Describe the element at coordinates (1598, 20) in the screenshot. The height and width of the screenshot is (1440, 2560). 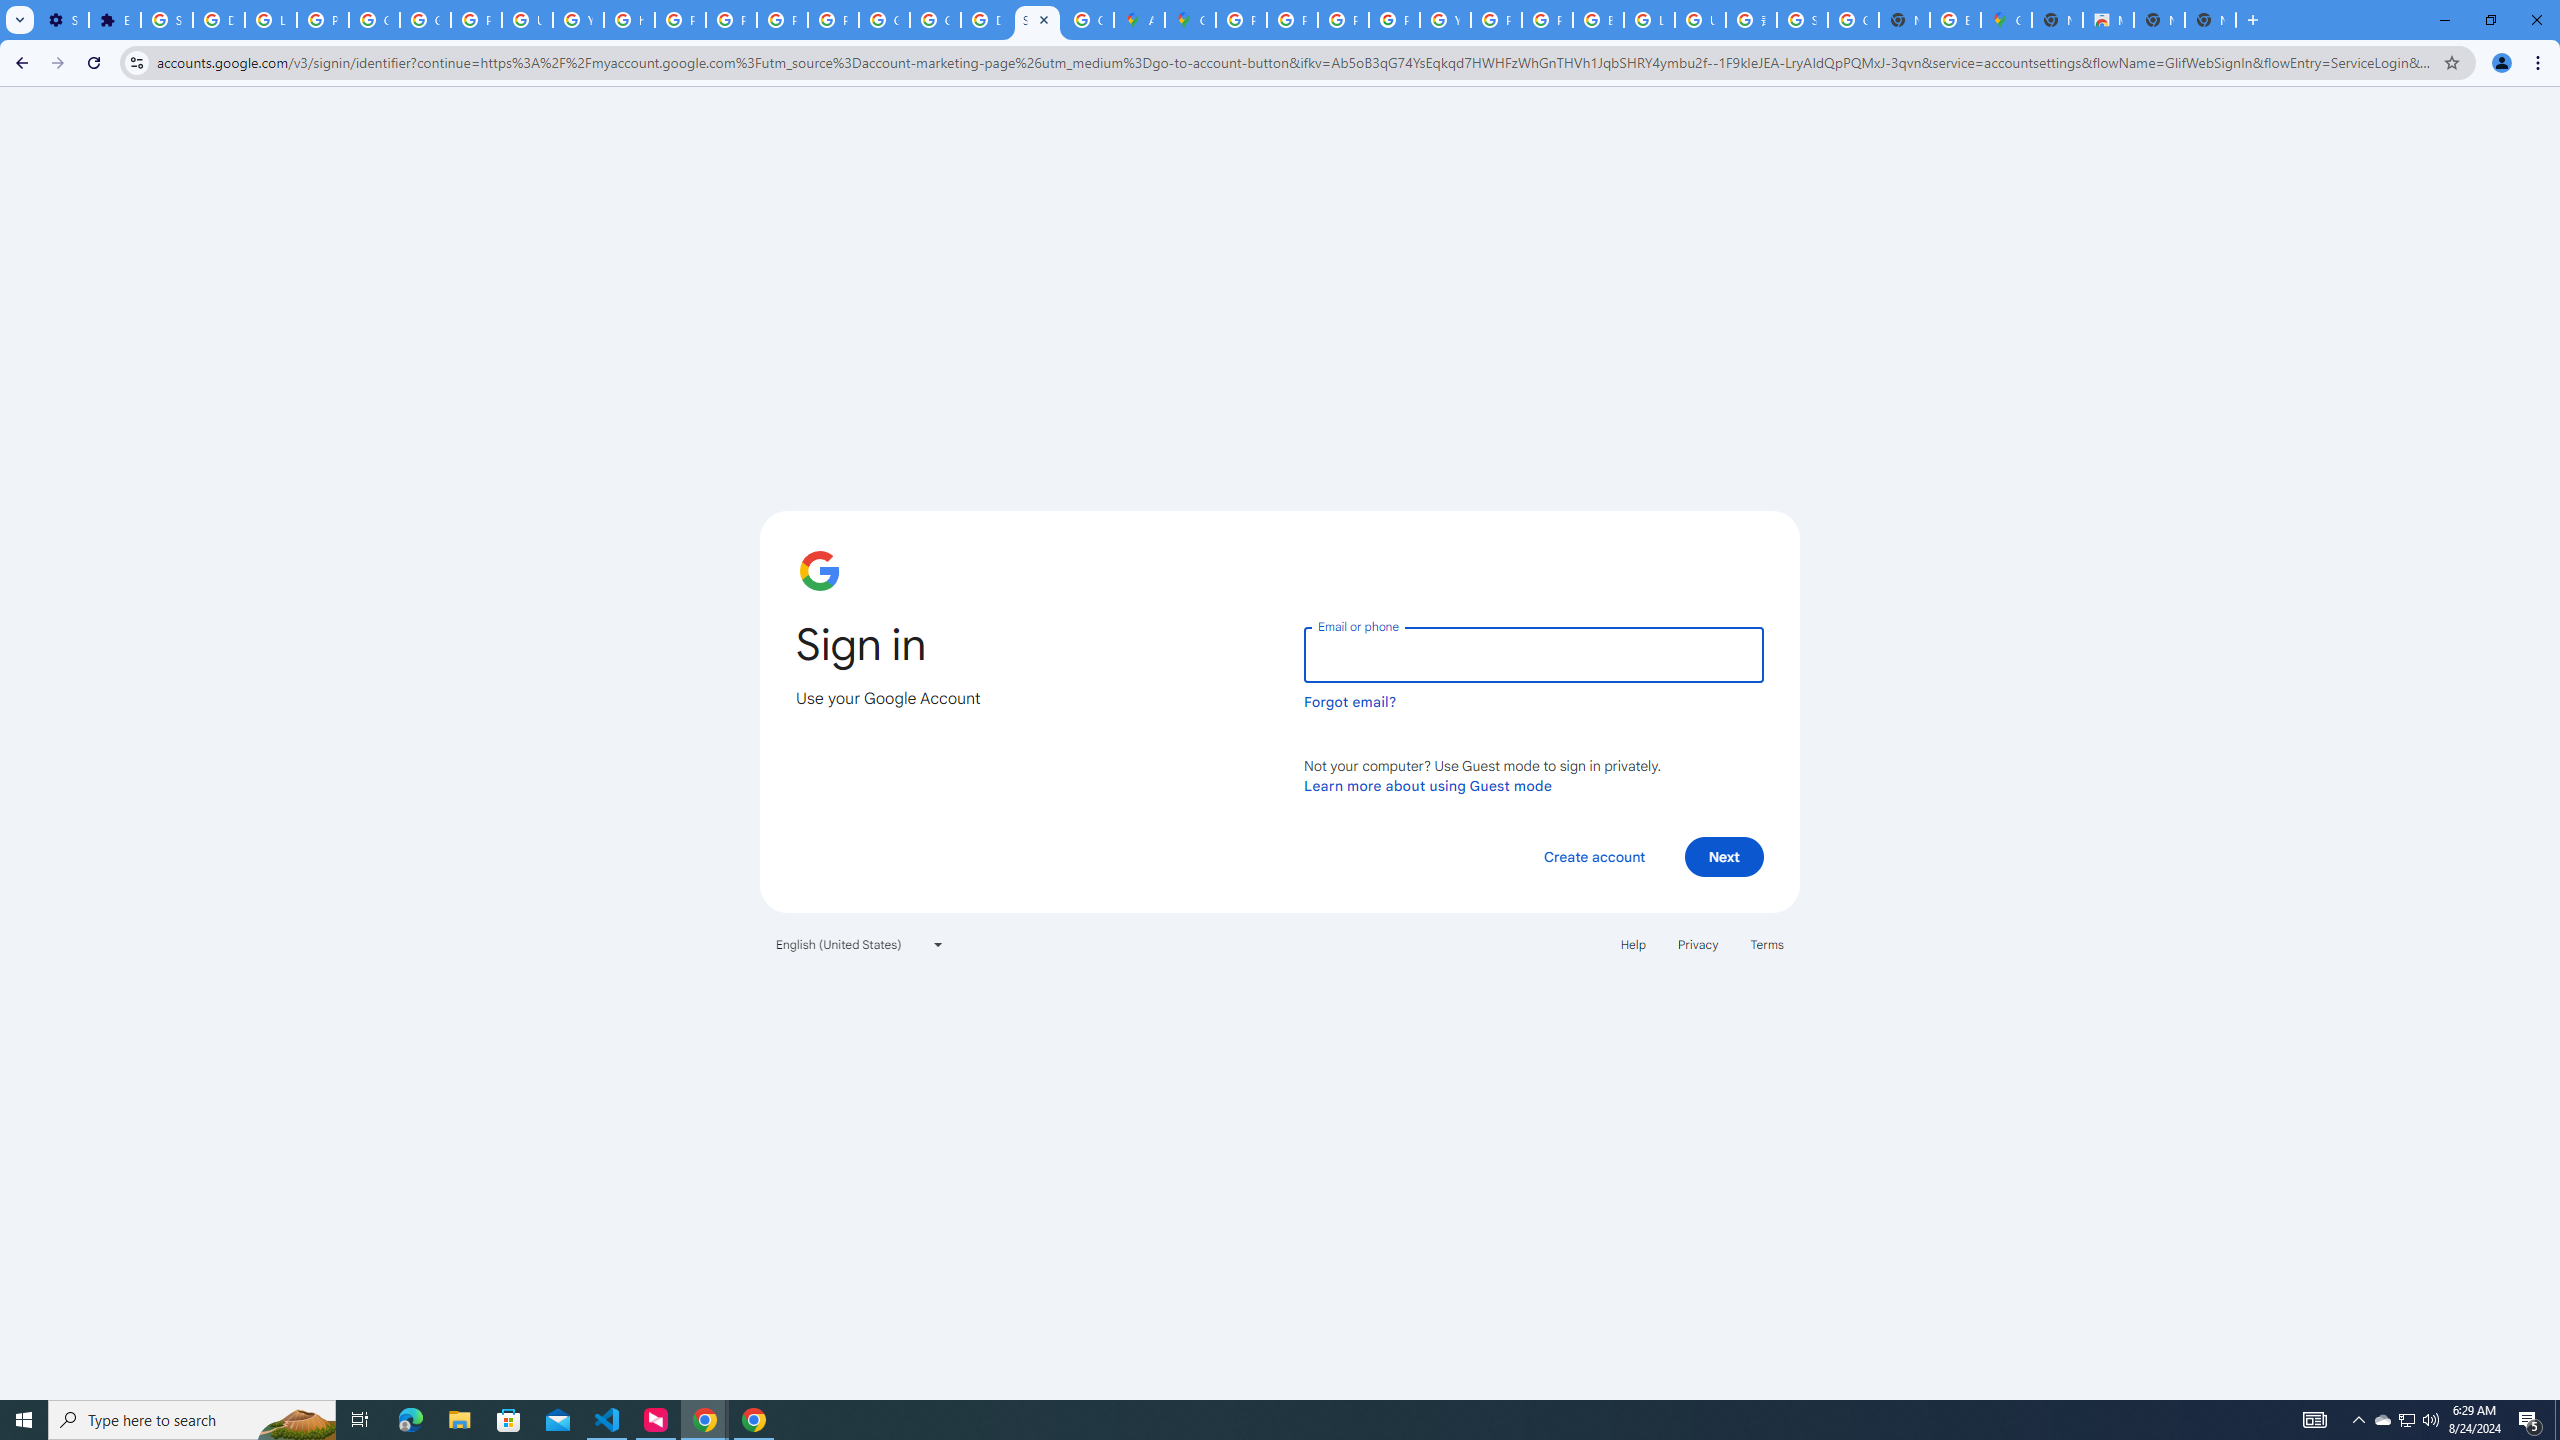
I see `Browse Chrome as a guest - Computer - Google Chrome Help` at that location.